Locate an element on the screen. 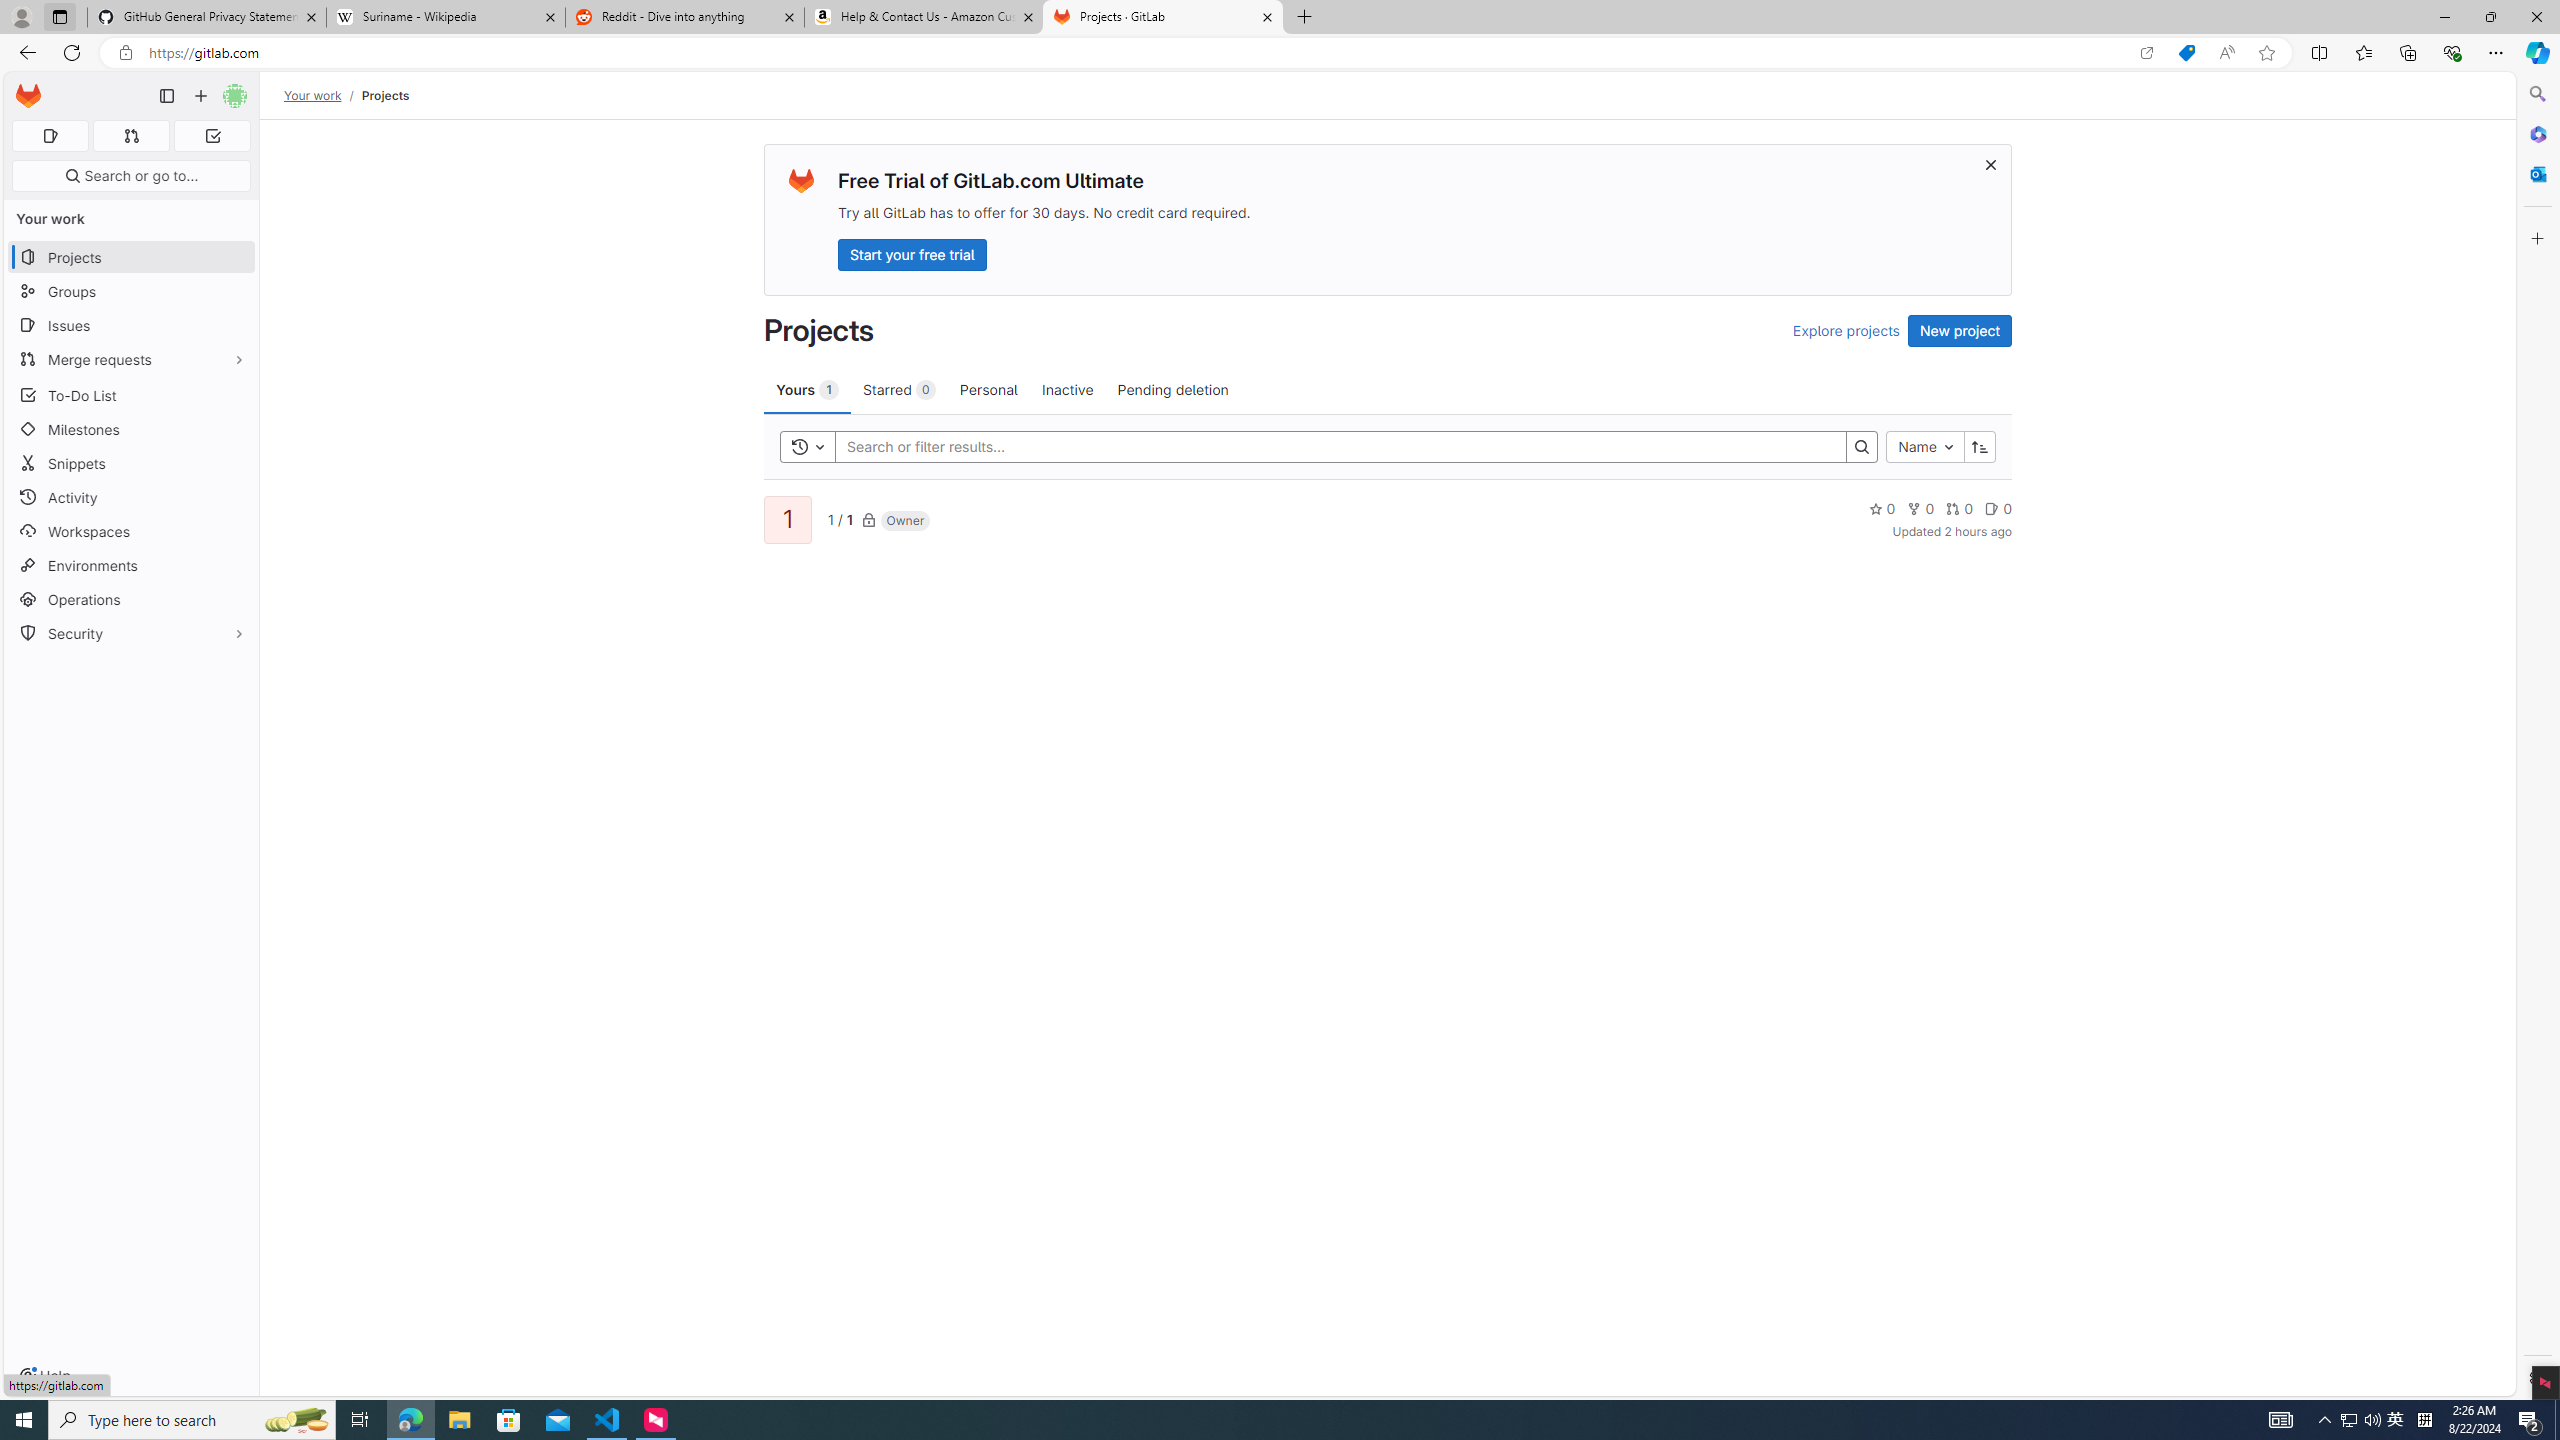 The height and width of the screenshot is (1440, 2560). Merge requests 0 is located at coordinates (130, 136).